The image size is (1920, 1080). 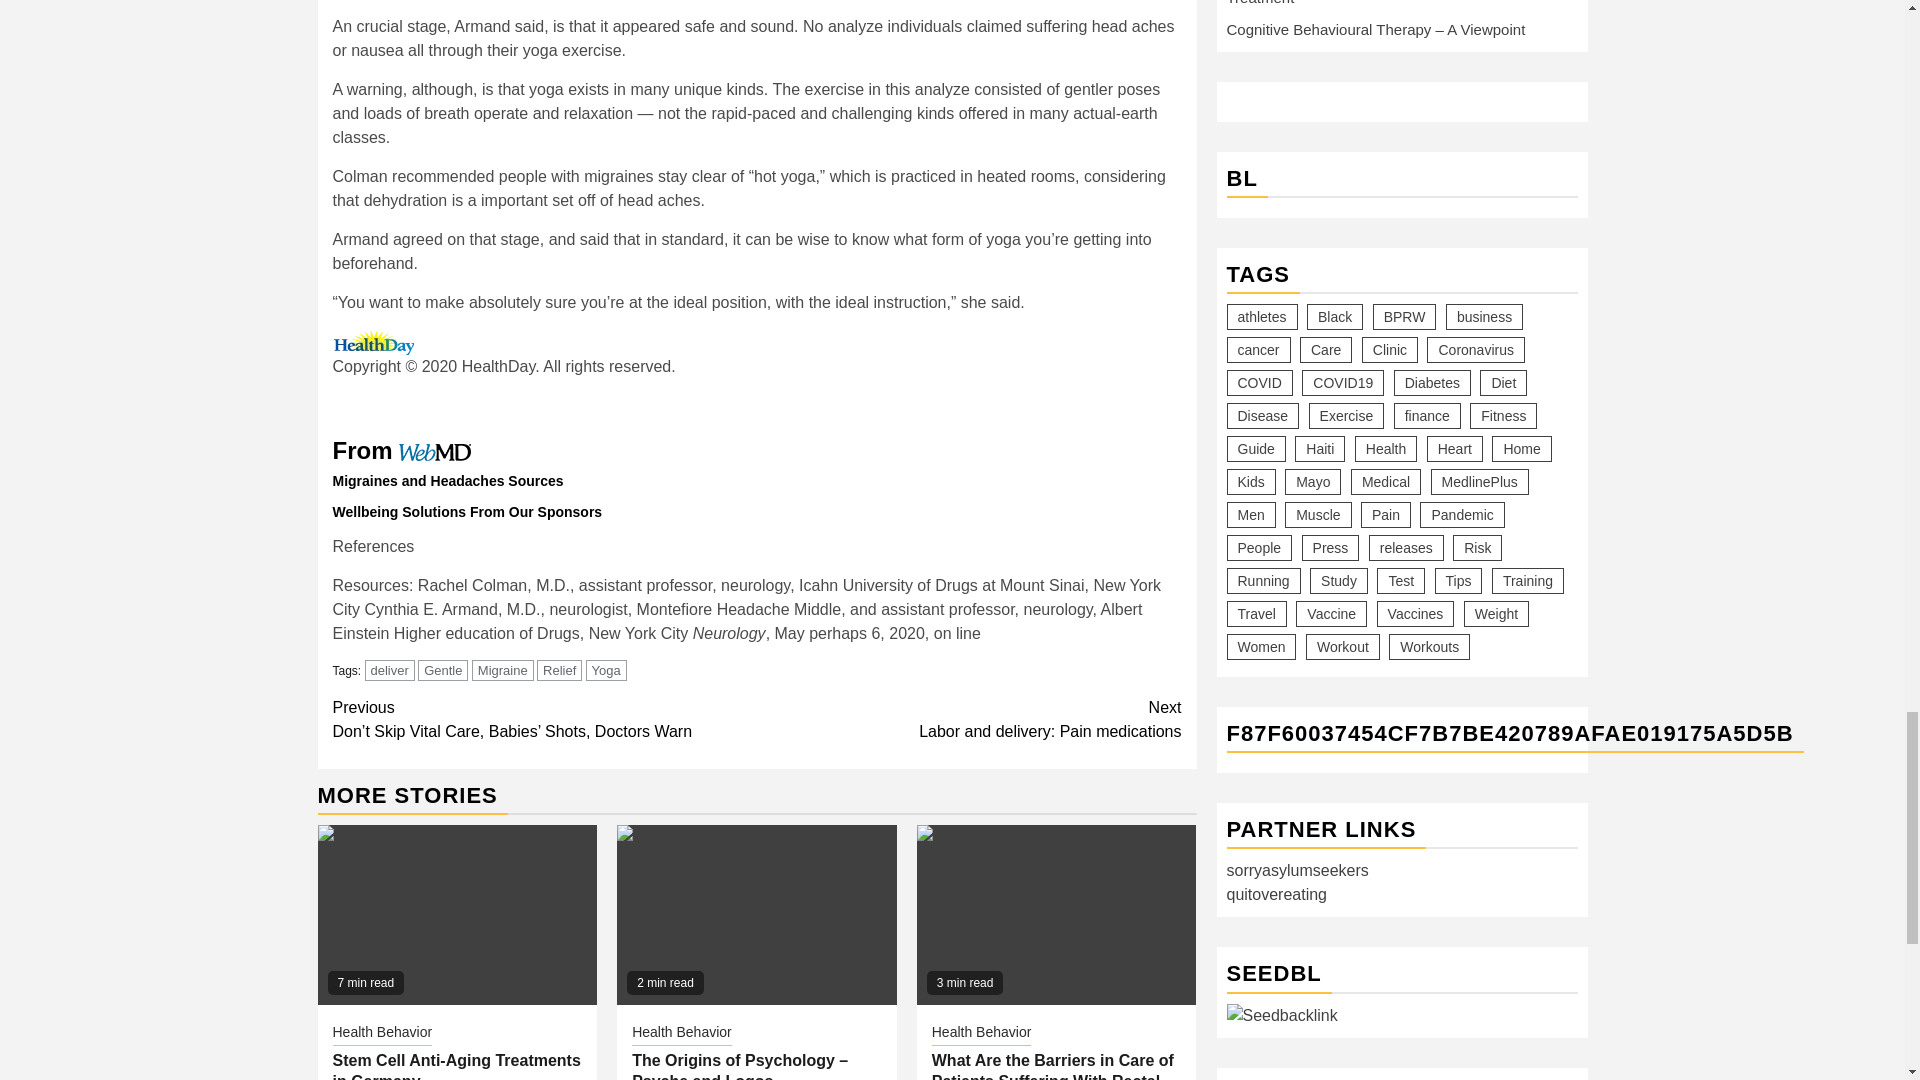 What do you see at coordinates (389, 670) in the screenshot?
I see `Relief` at bounding box center [389, 670].